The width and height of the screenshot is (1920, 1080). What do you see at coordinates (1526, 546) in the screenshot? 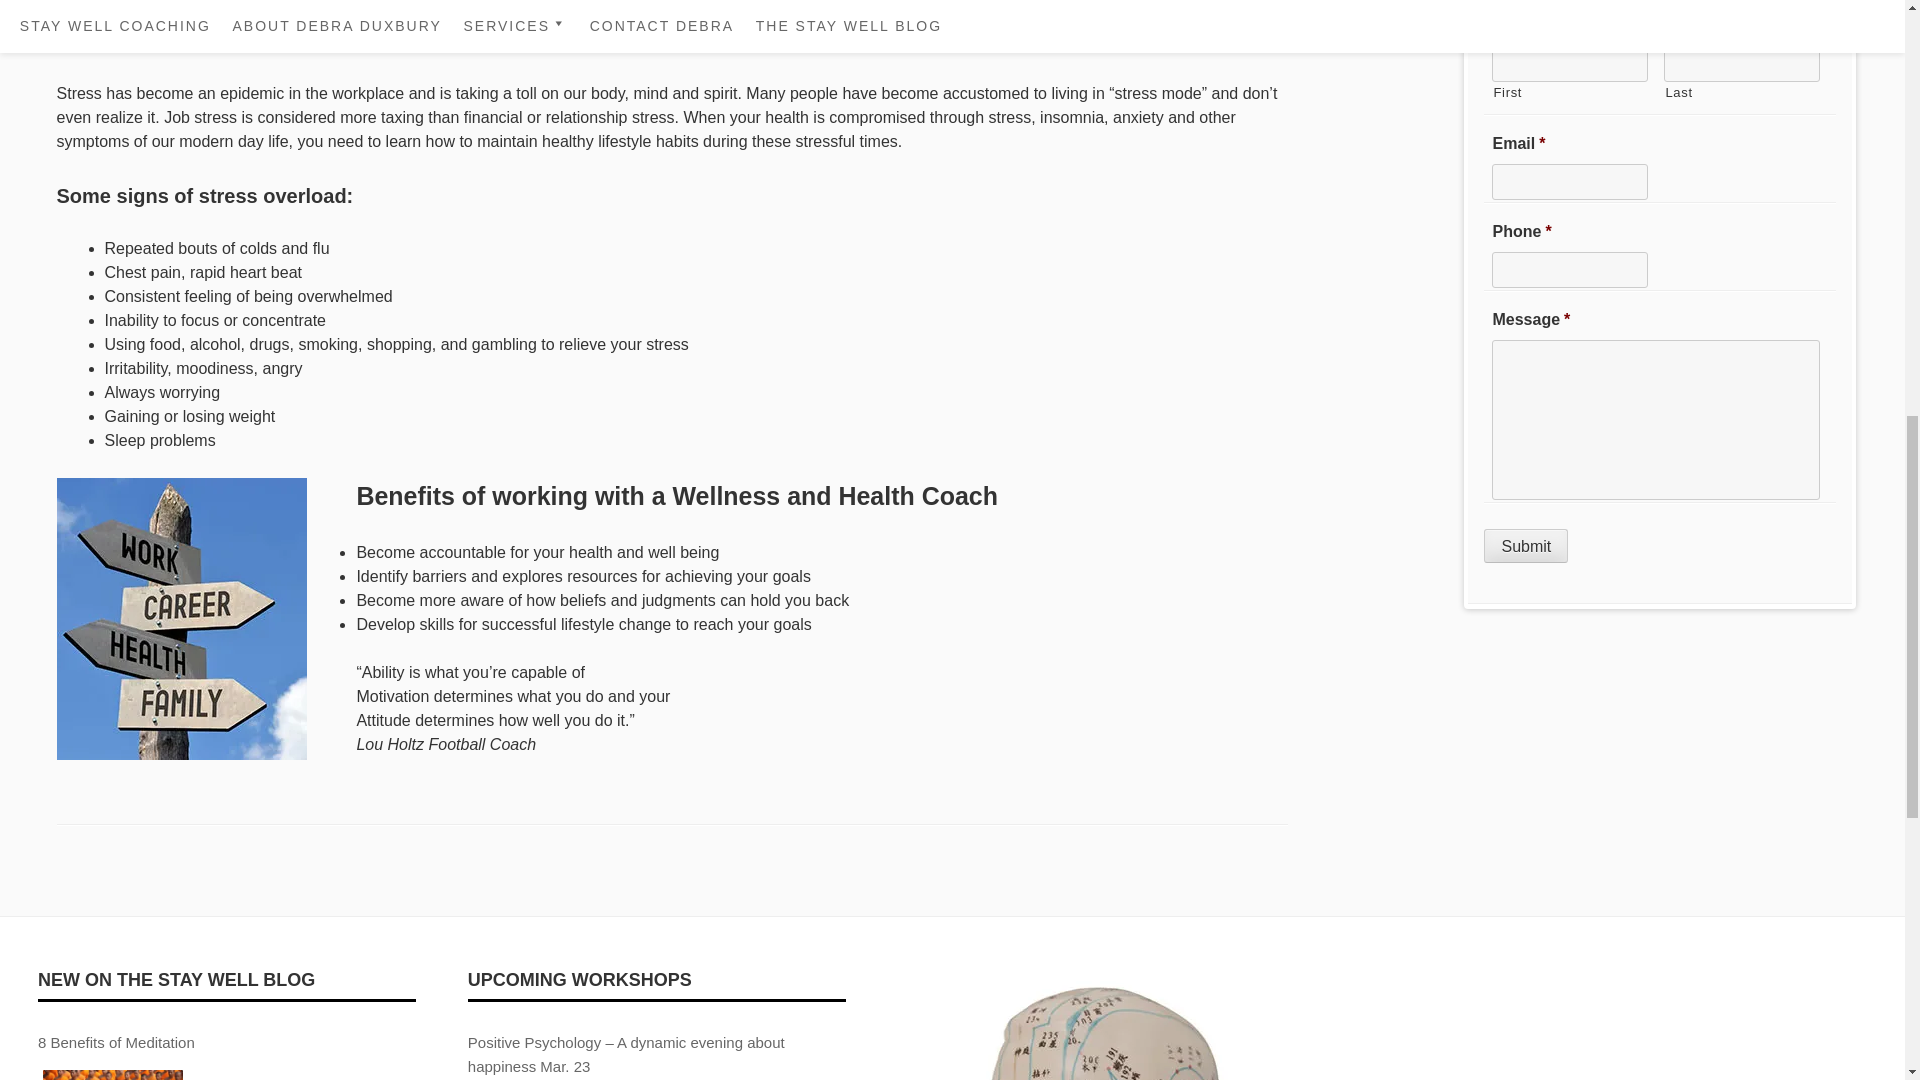
I see `Submit` at bounding box center [1526, 546].